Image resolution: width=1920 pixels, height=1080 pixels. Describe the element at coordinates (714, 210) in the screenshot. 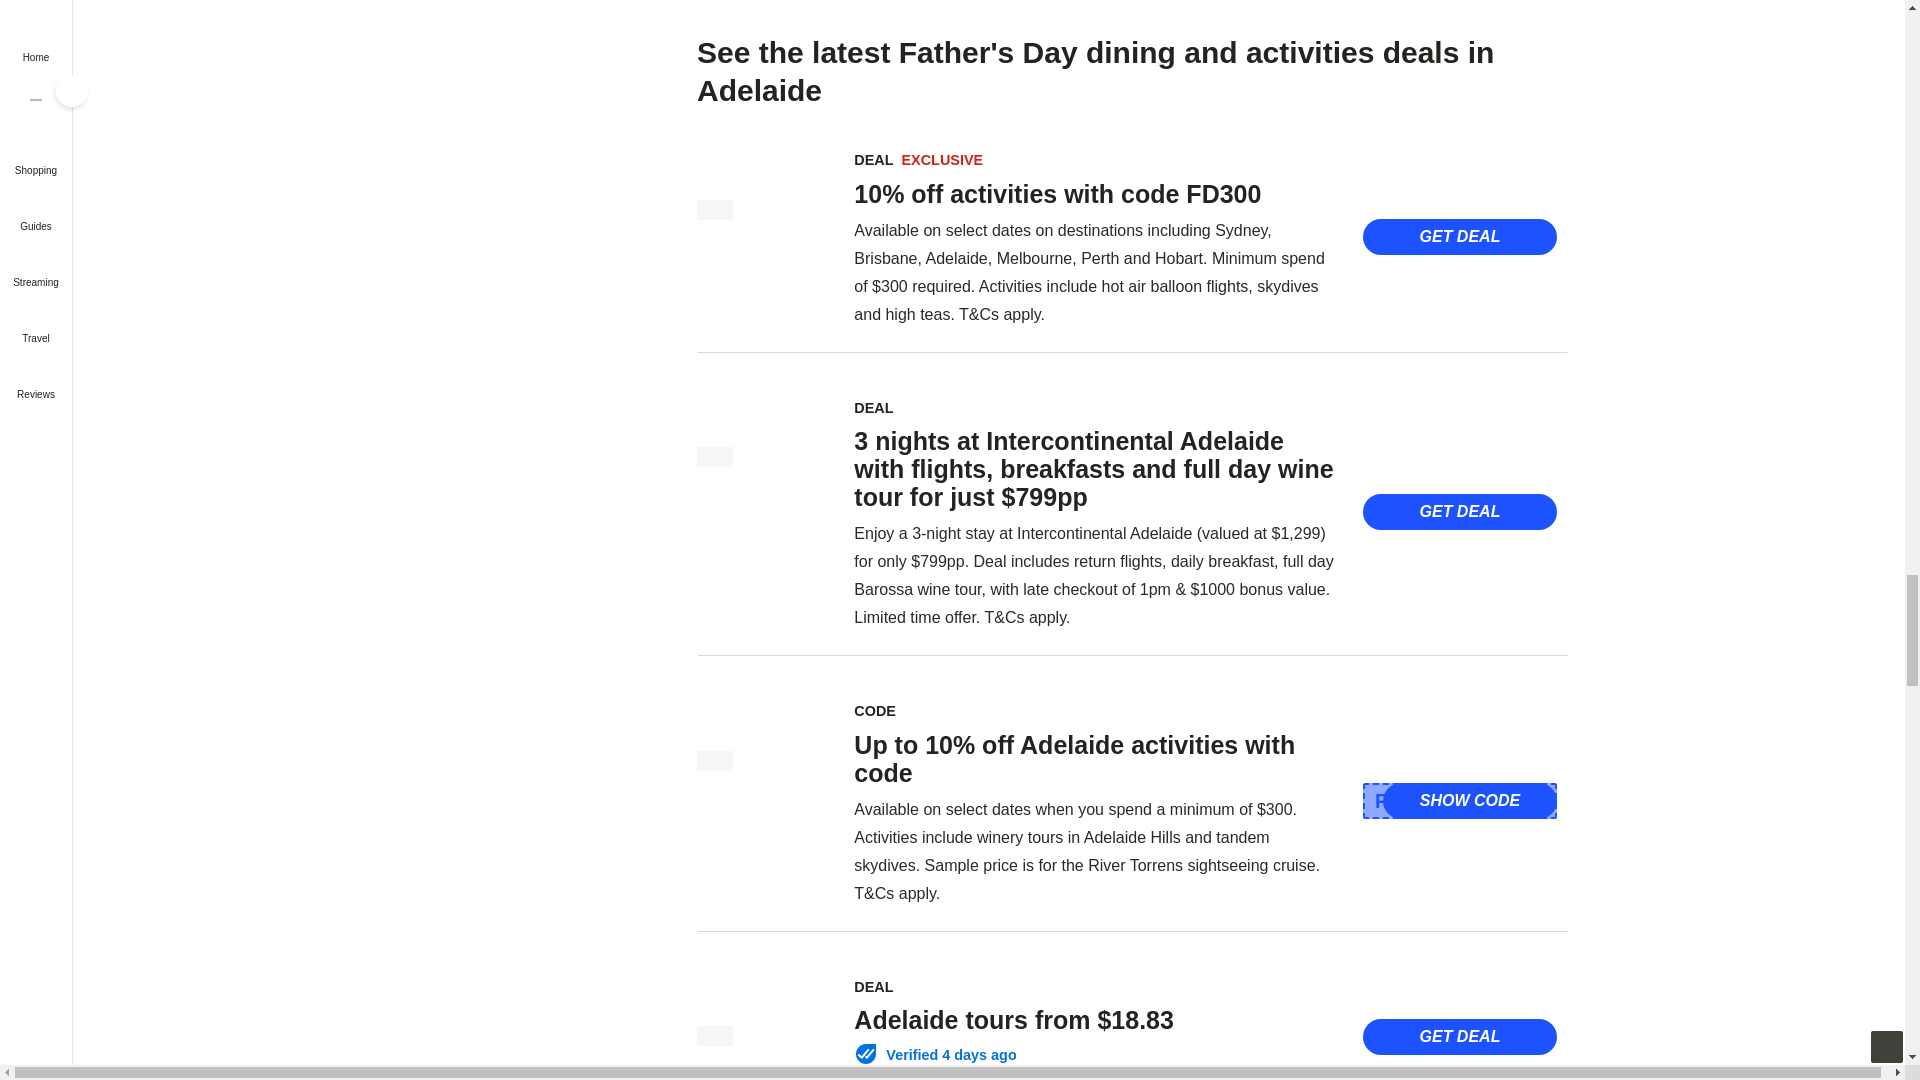

I see `RedBalloon` at that location.